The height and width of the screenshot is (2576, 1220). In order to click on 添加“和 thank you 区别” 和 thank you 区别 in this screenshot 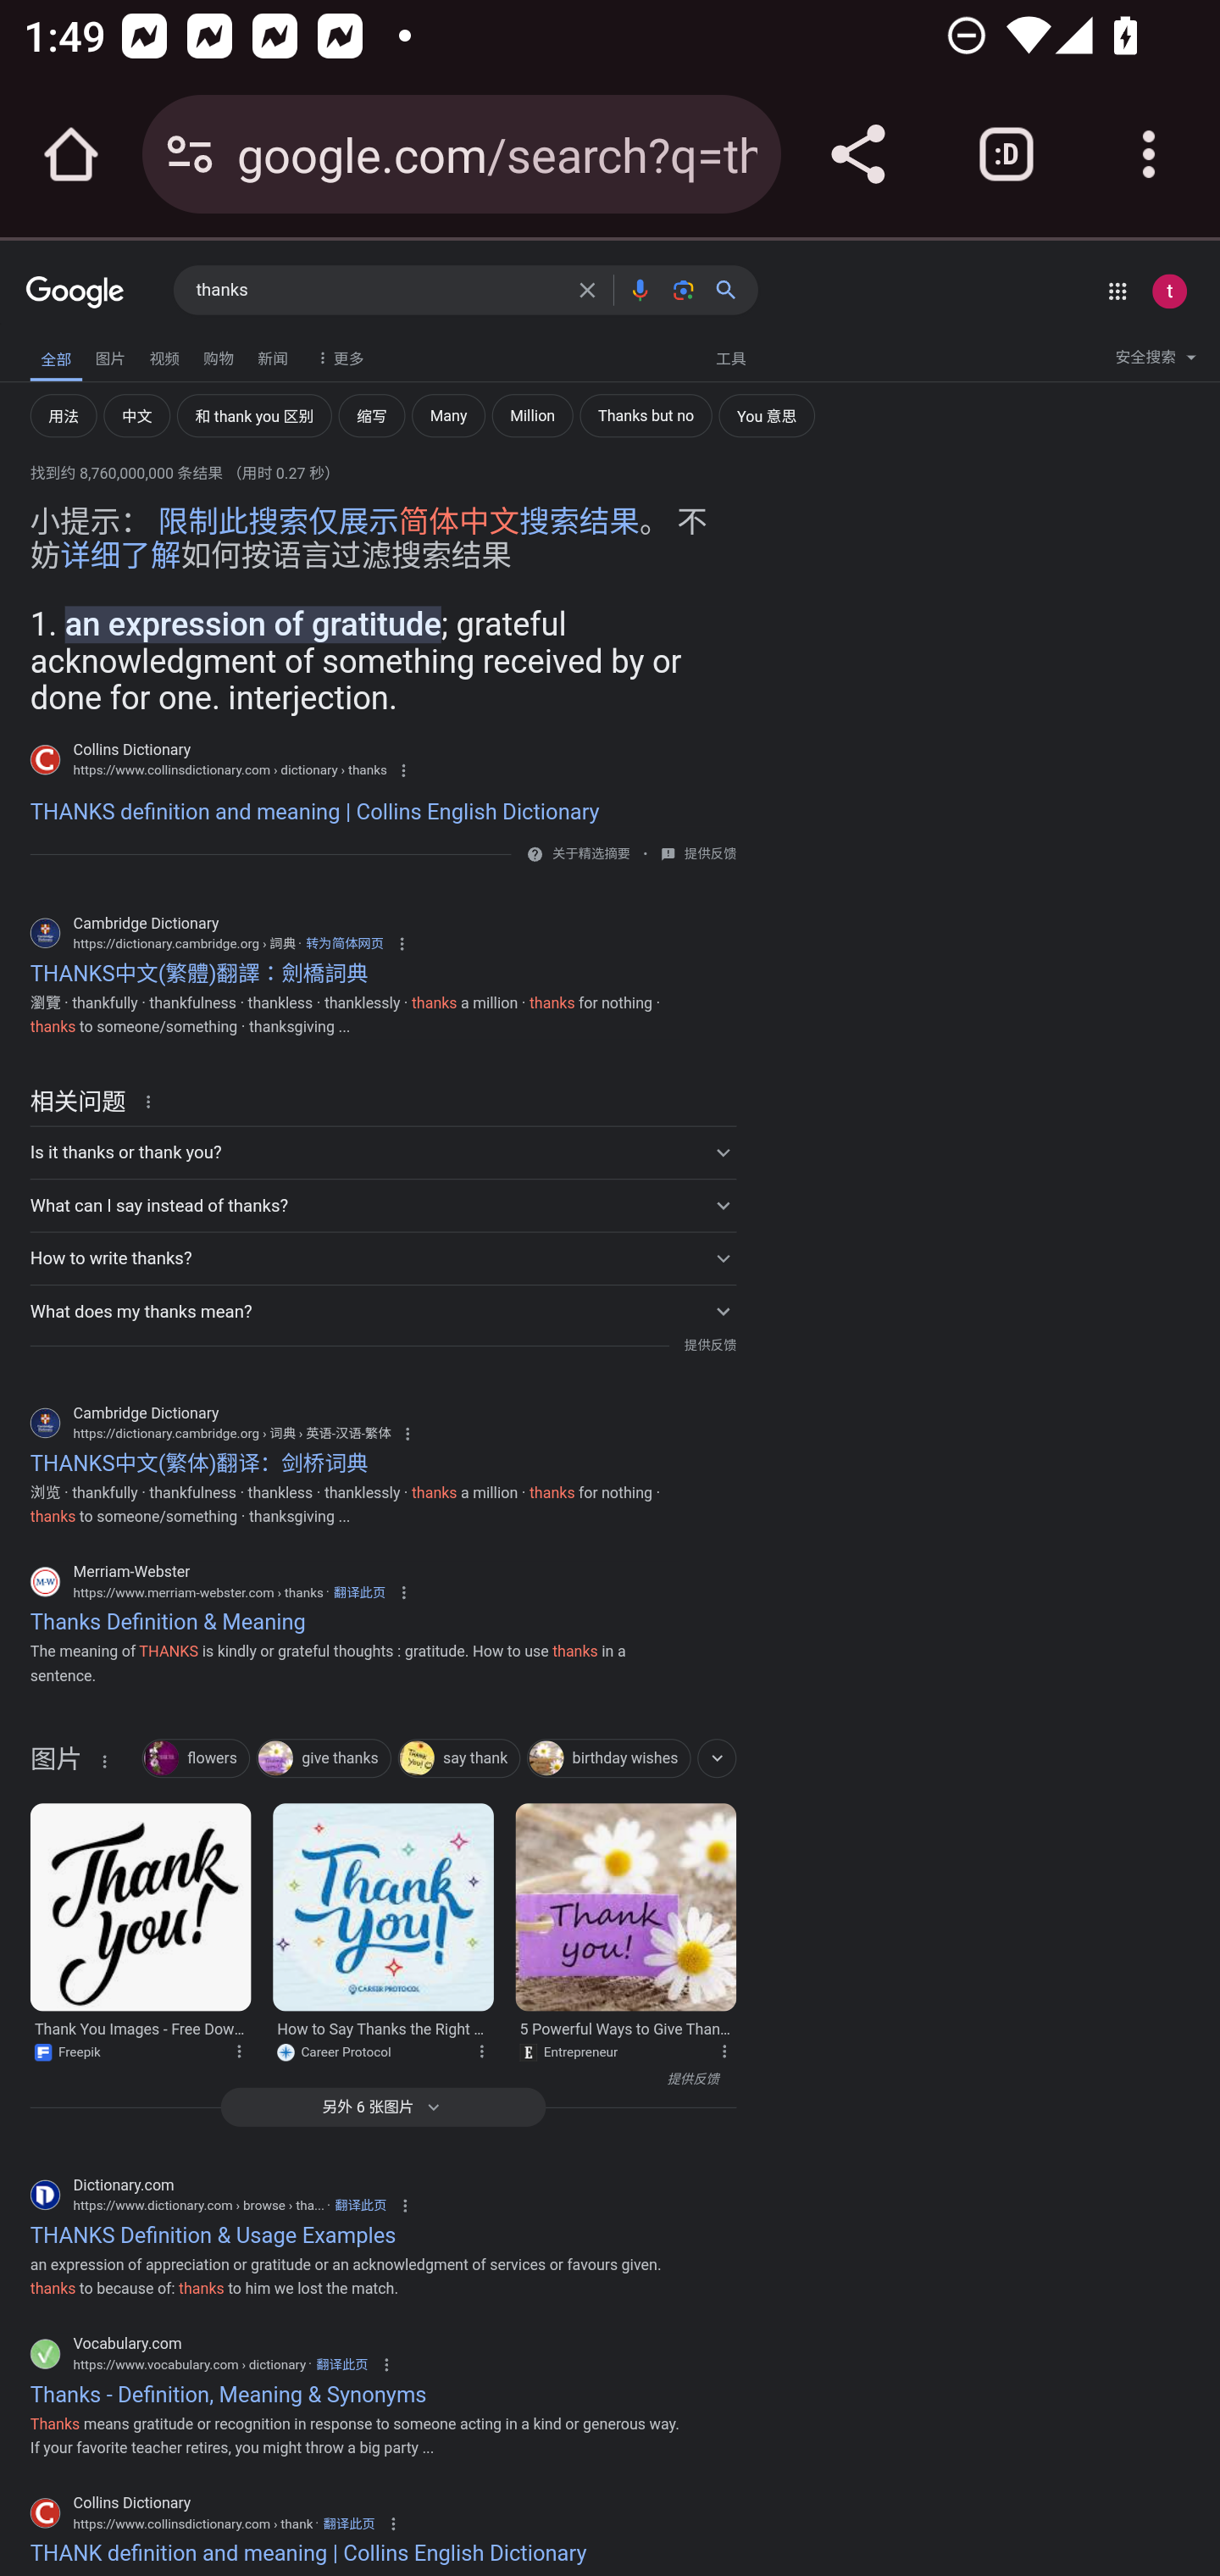, I will do `click(253, 415)`.